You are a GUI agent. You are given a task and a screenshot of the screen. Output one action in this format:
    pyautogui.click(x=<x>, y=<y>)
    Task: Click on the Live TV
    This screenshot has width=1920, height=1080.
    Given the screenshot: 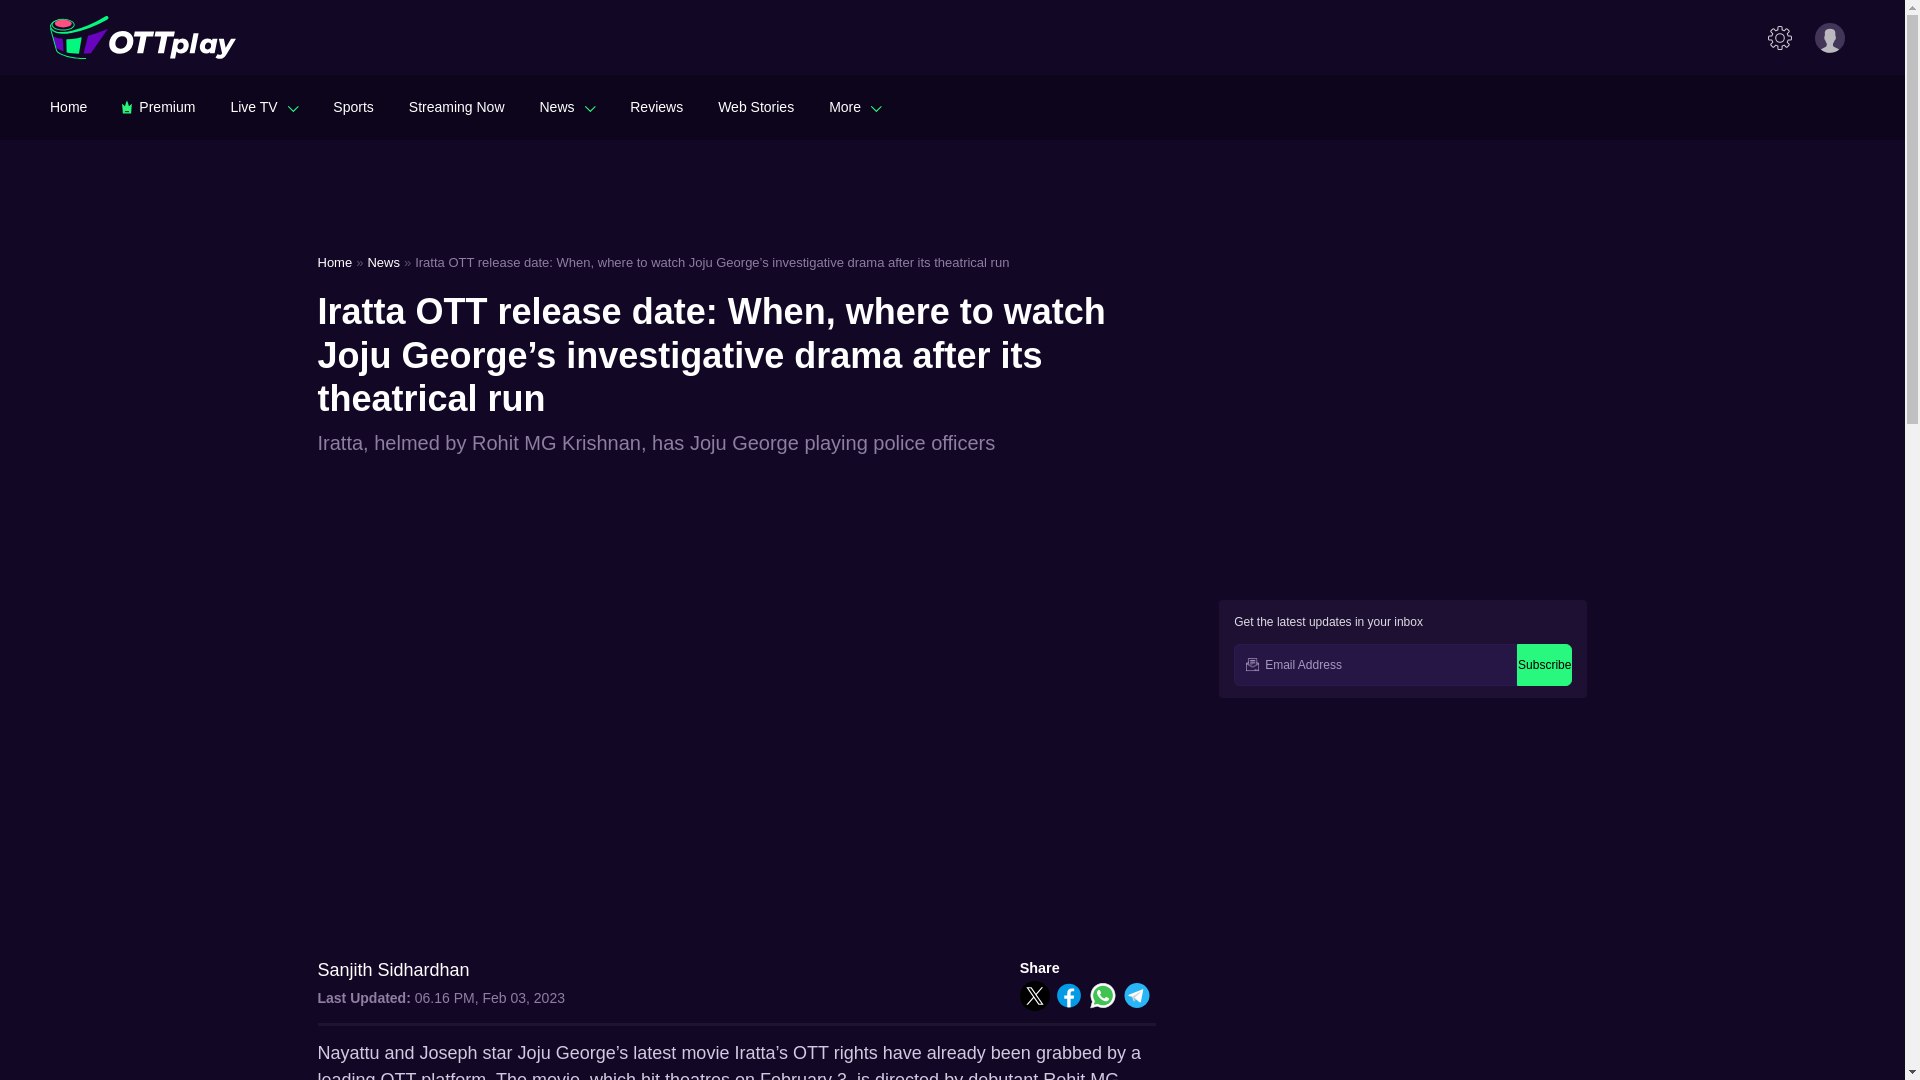 What is the action you would take?
    pyautogui.click(x=264, y=106)
    